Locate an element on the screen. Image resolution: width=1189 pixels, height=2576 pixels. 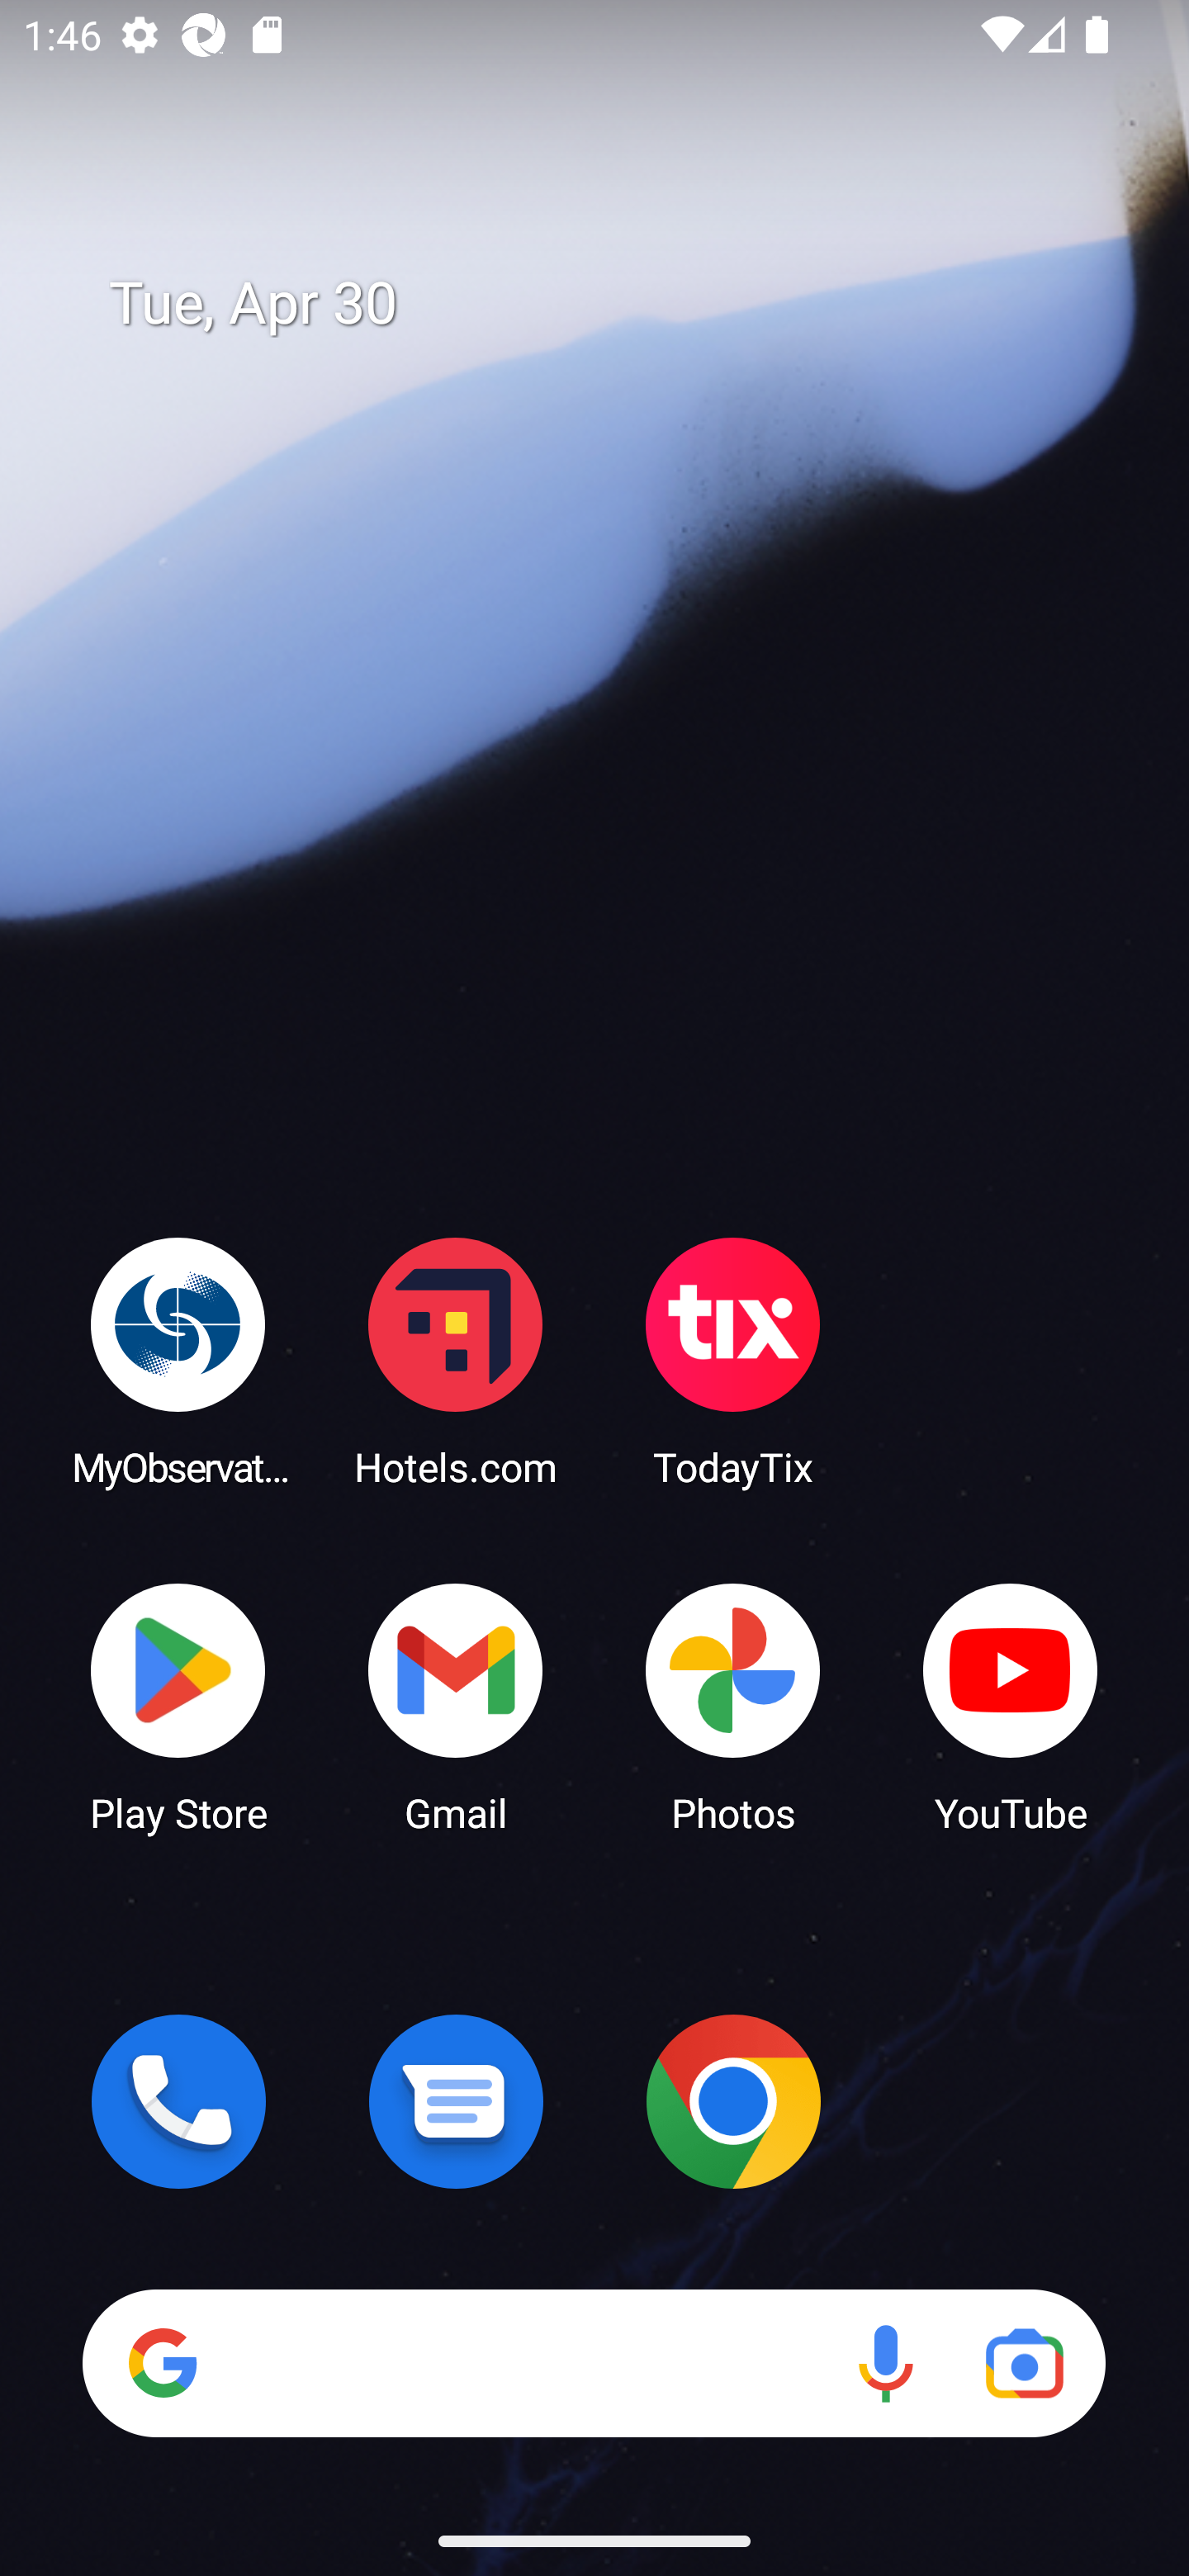
Gmail is located at coordinates (456, 1706).